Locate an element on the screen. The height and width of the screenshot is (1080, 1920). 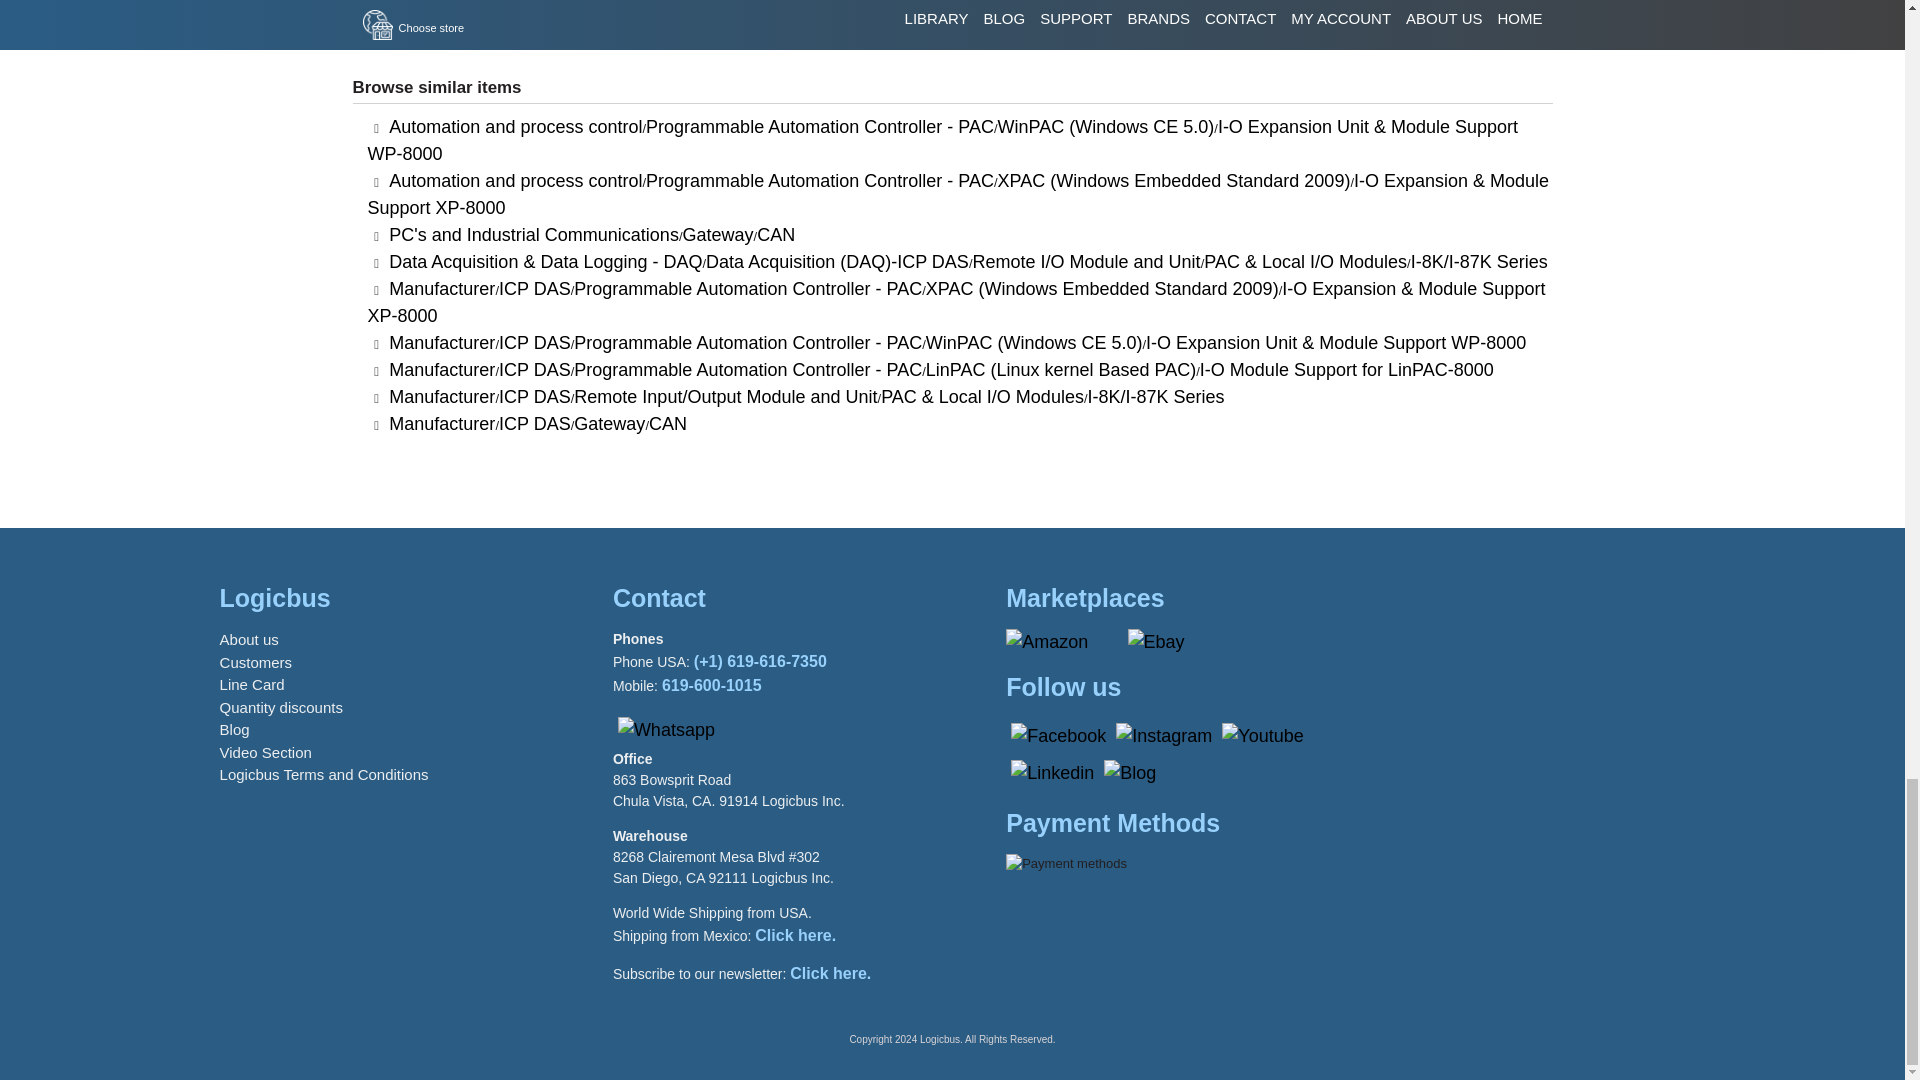
Video Section is located at coordinates (266, 752).